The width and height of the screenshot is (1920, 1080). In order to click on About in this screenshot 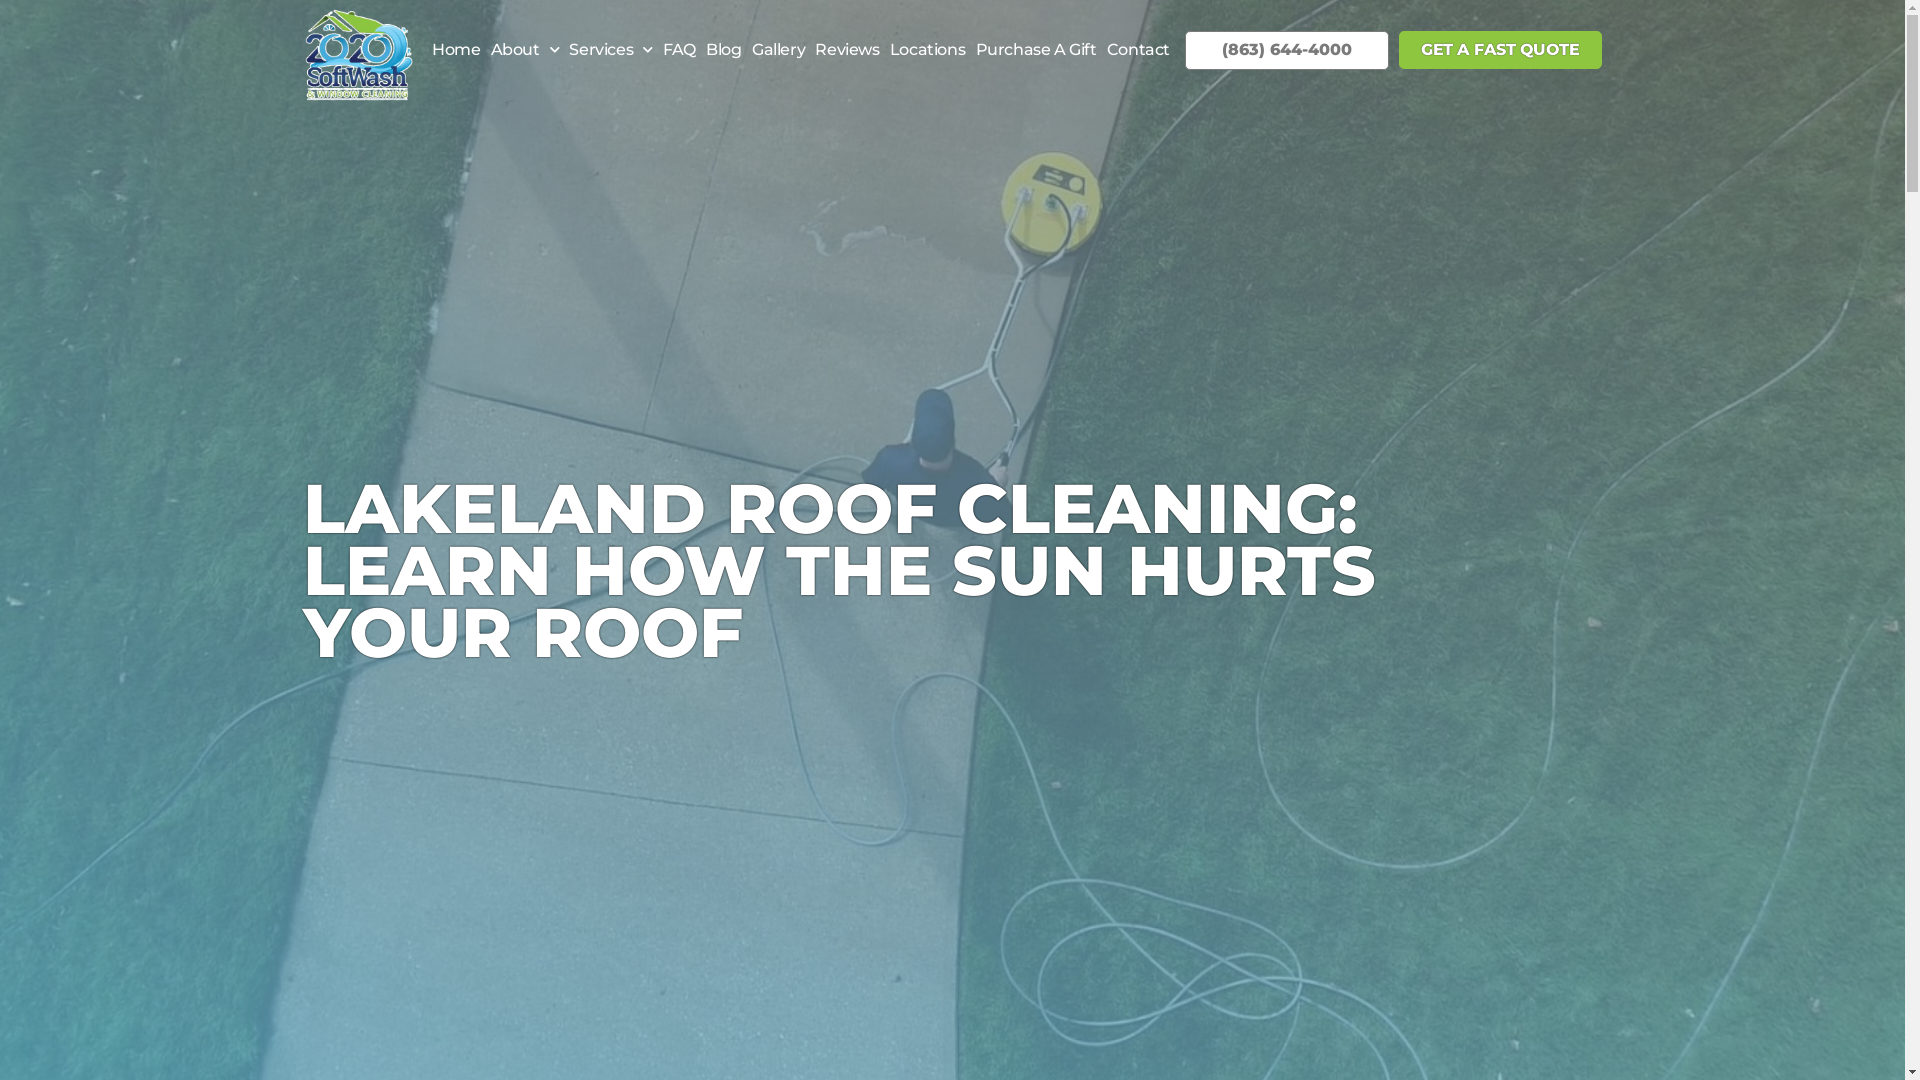, I will do `click(524, 50)`.